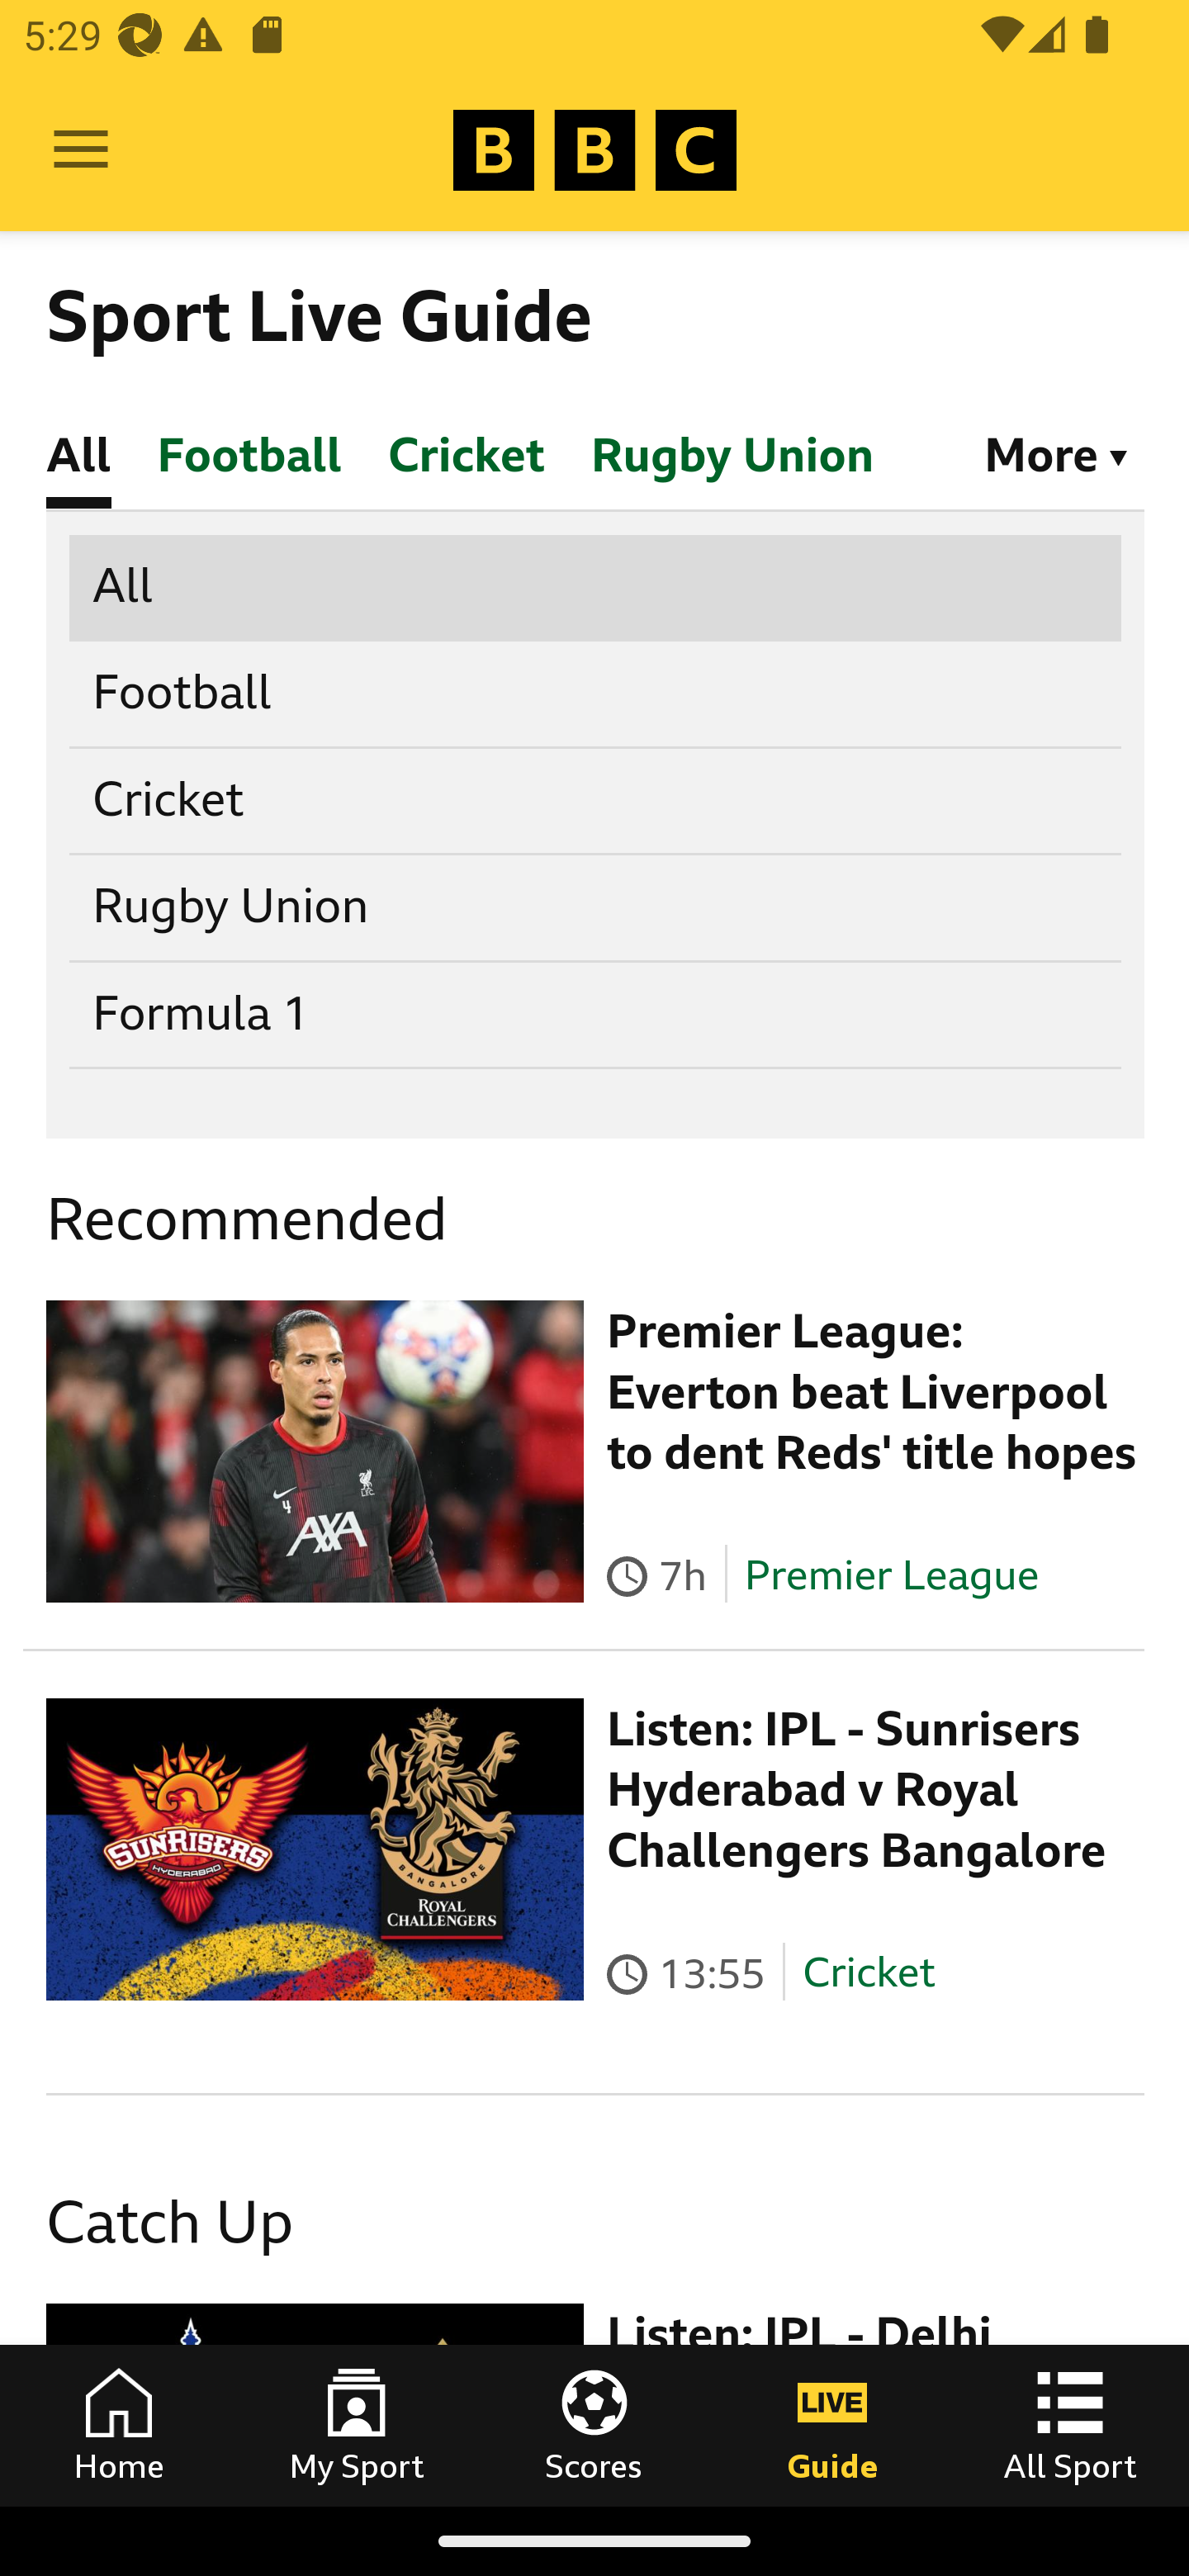 The image size is (1189, 2576). I want to click on All Sport, so click(1070, 2425).